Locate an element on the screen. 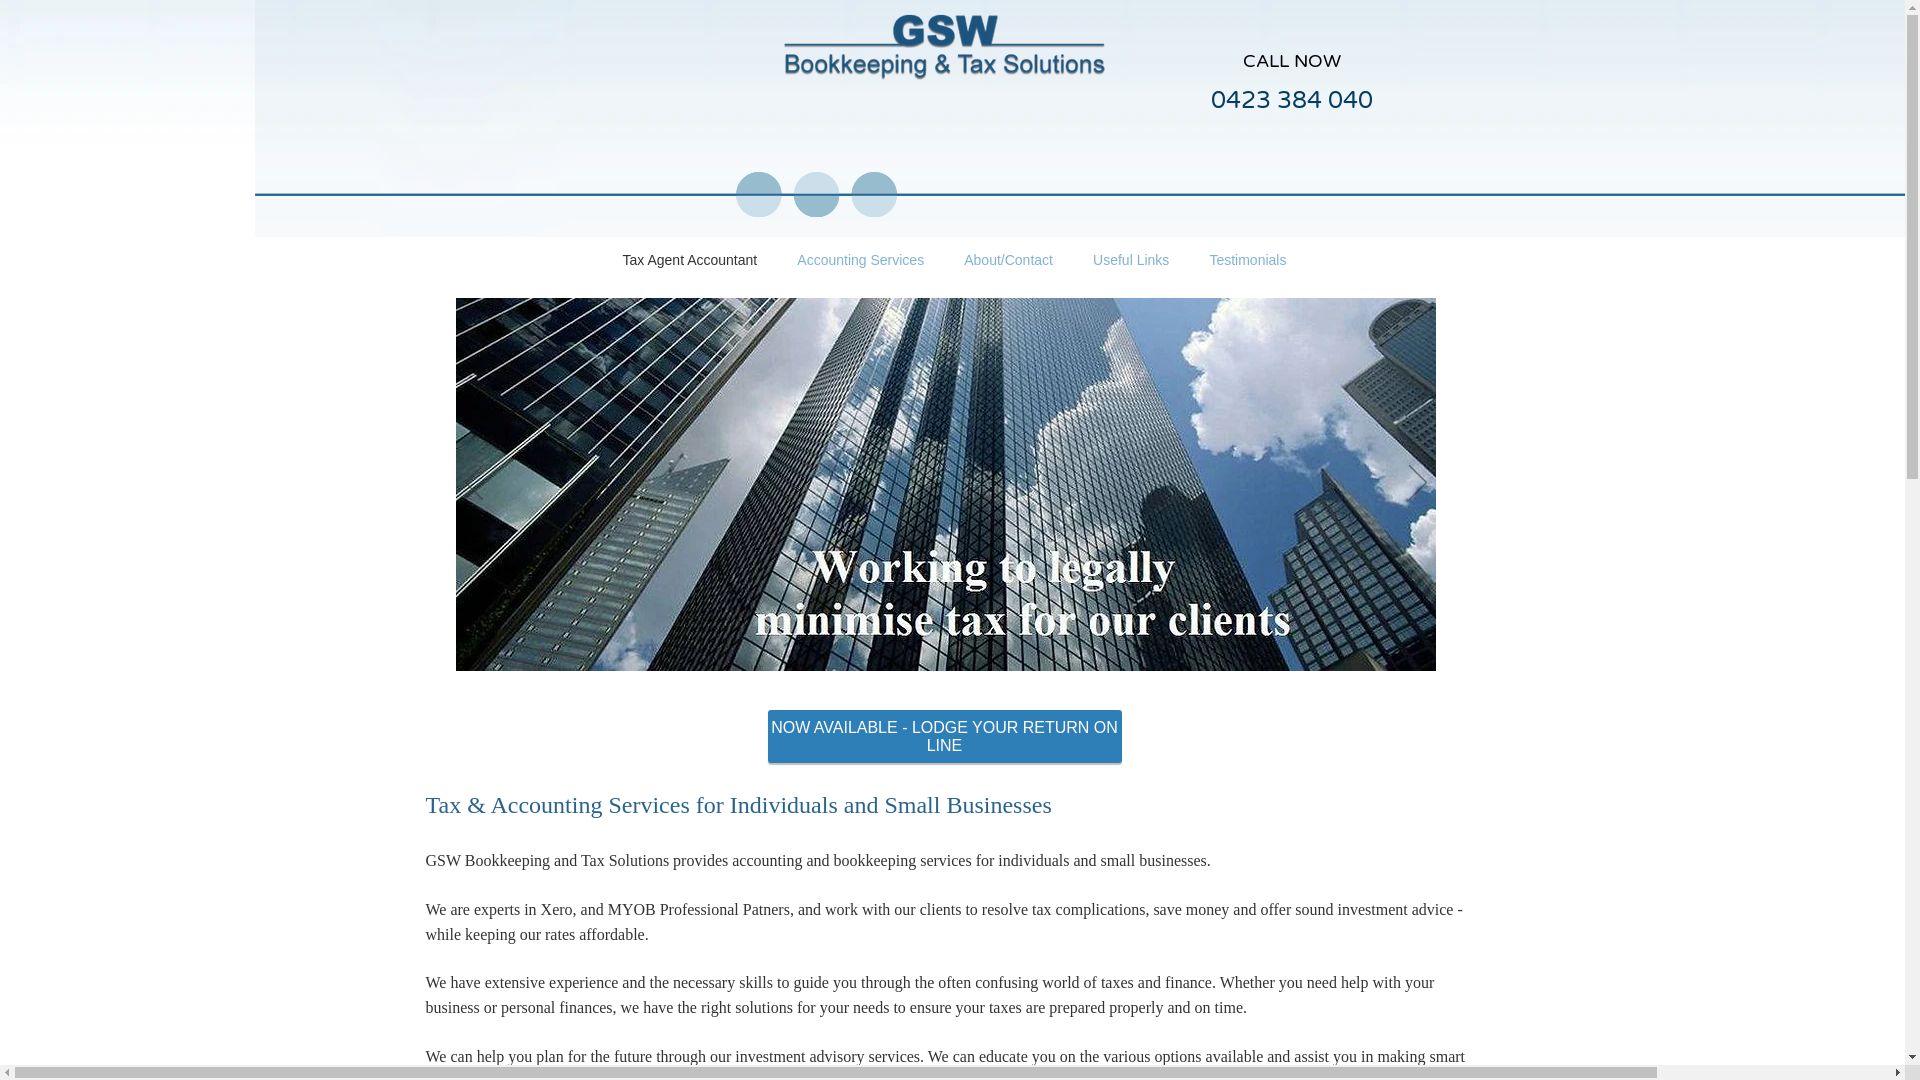 This screenshot has width=1920, height=1080. Useful Links is located at coordinates (1131, 260).